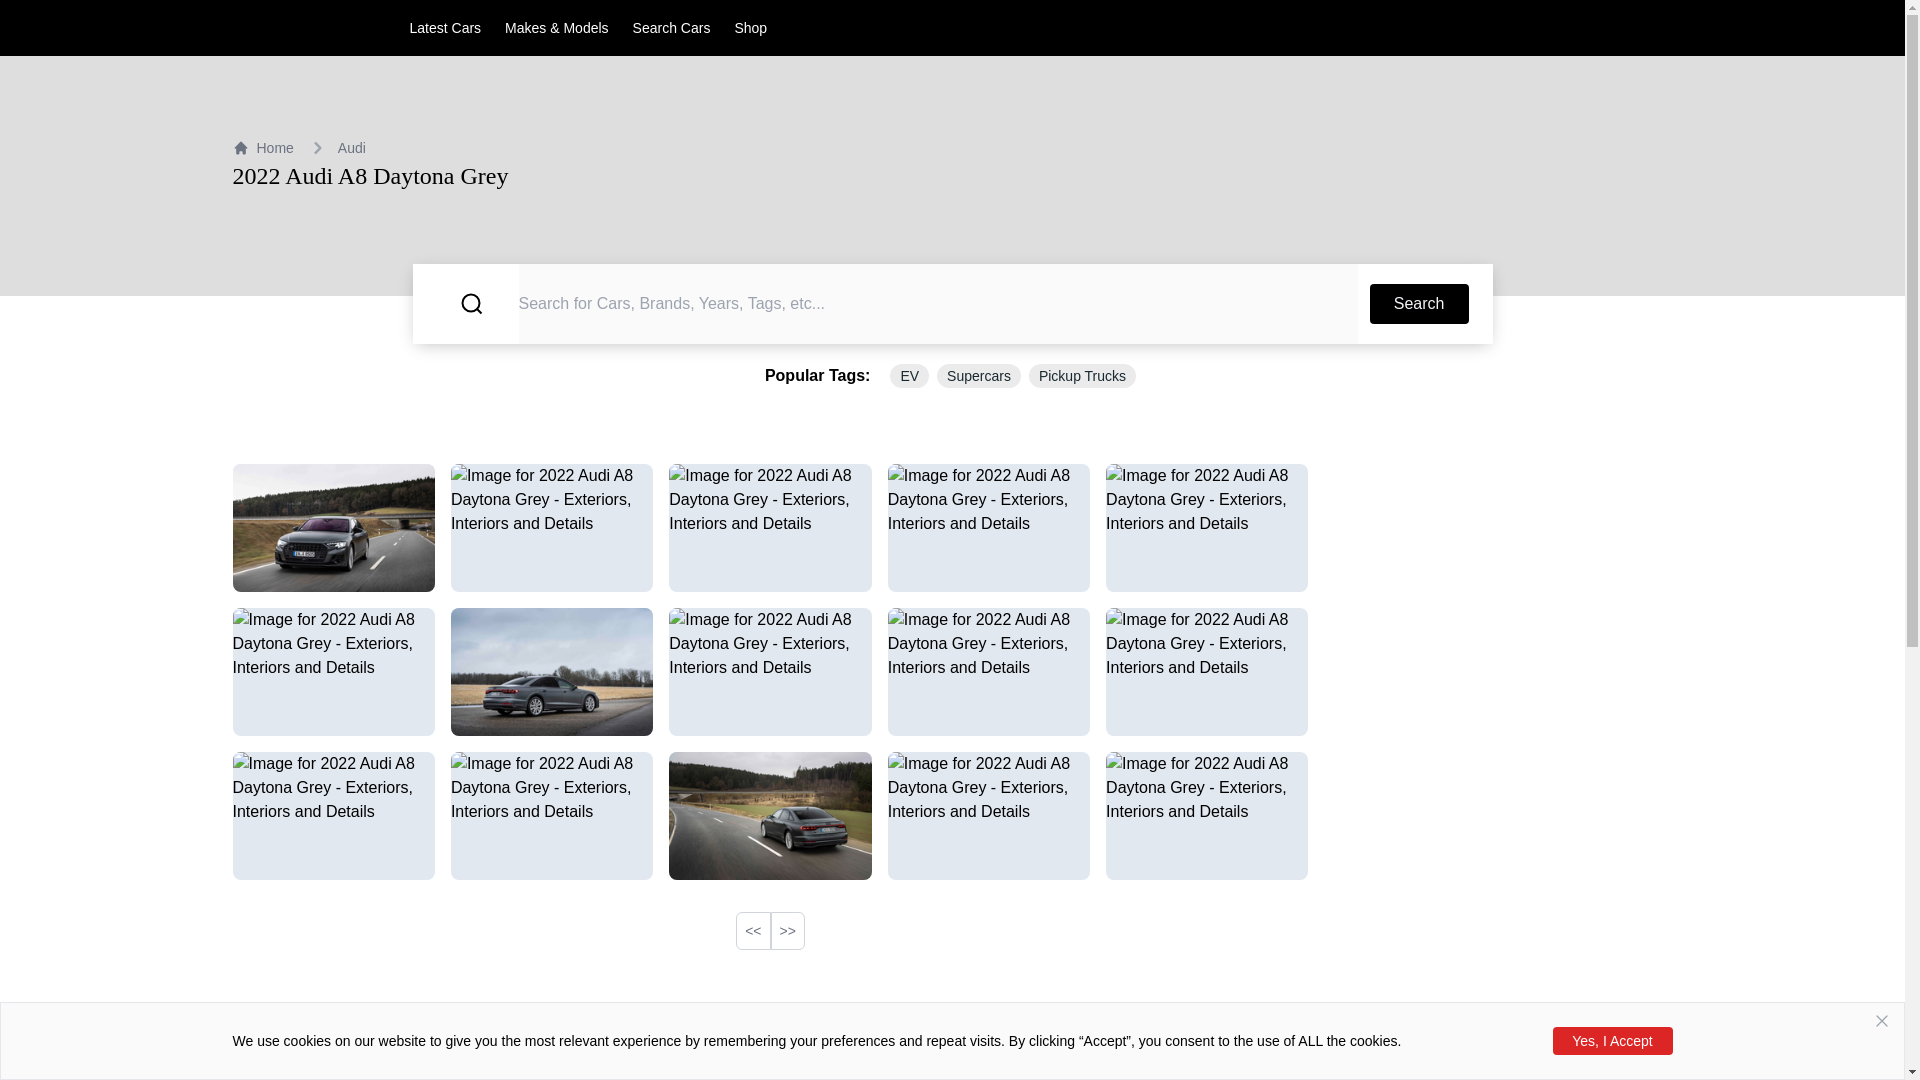  What do you see at coordinates (750, 28) in the screenshot?
I see `Shop` at bounding box center [750, 28].